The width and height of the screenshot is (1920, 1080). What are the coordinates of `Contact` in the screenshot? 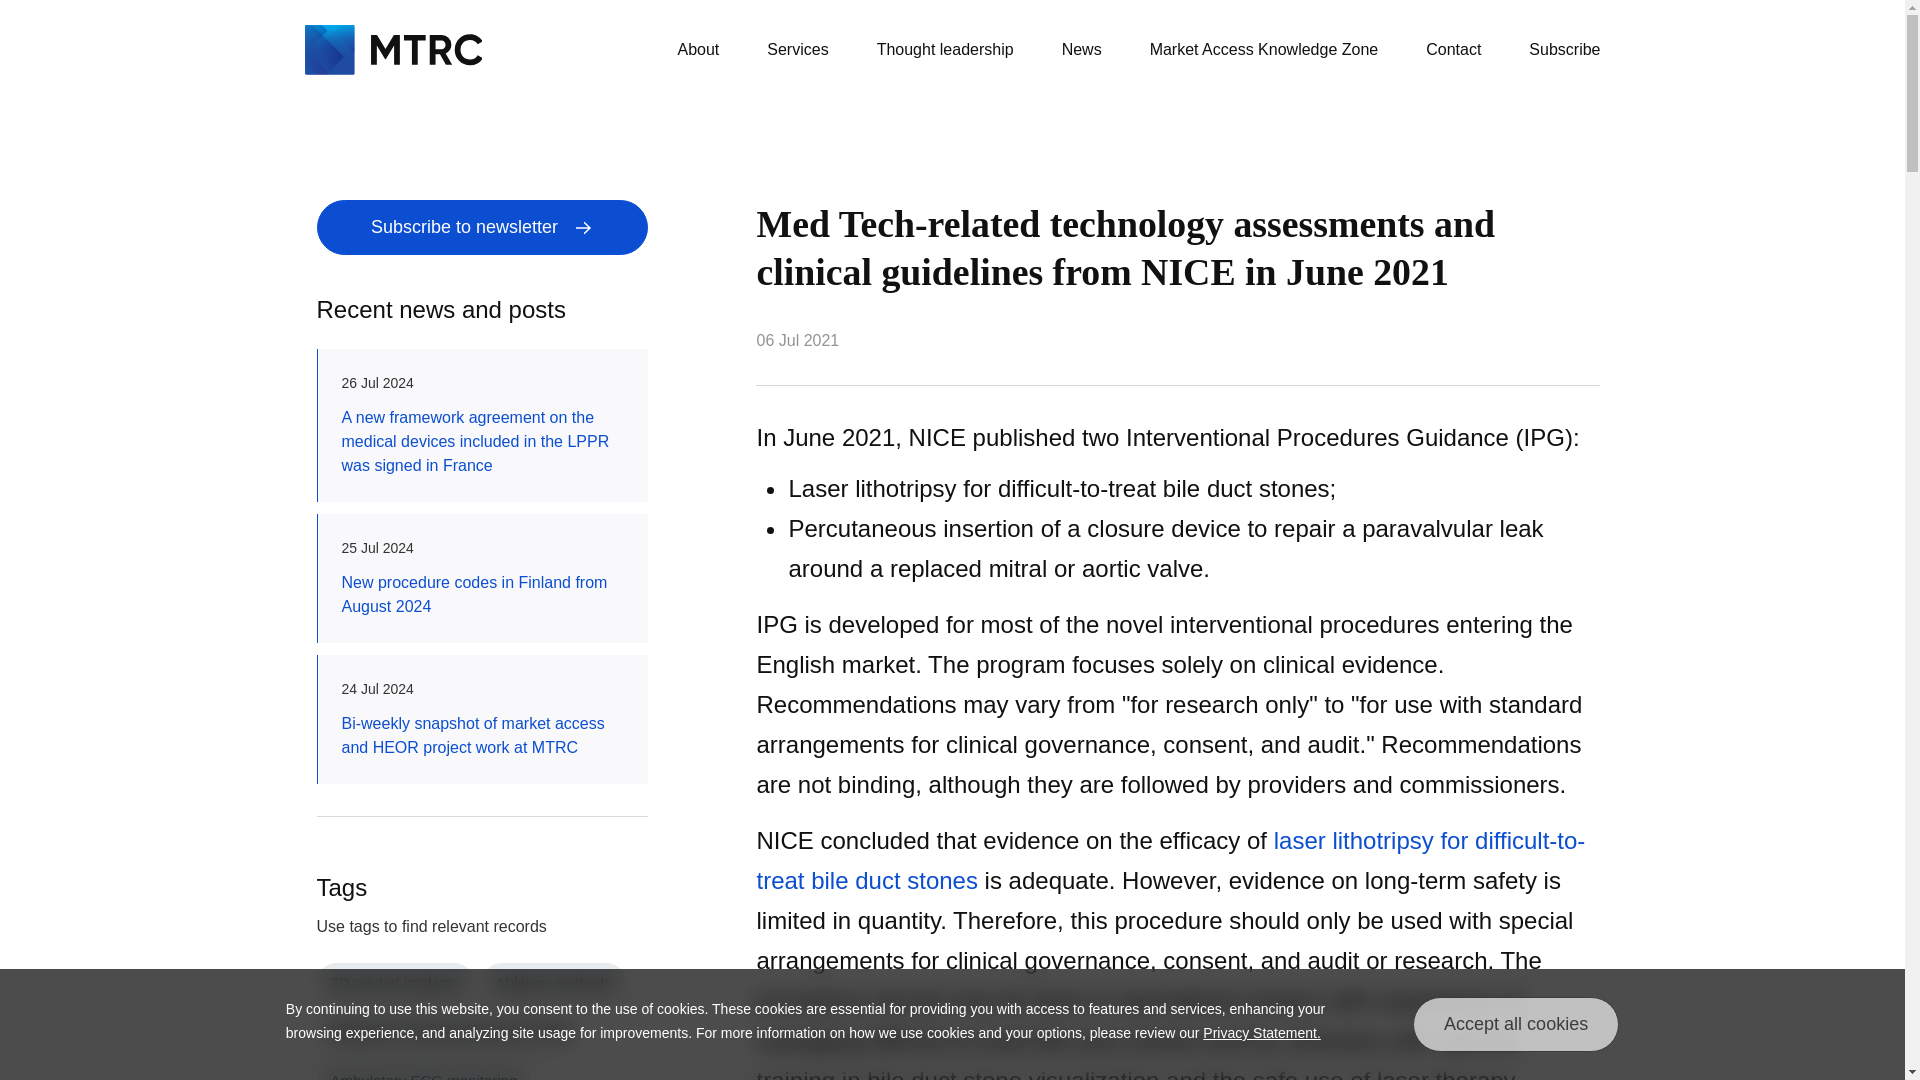 It's located at (1453, 50).